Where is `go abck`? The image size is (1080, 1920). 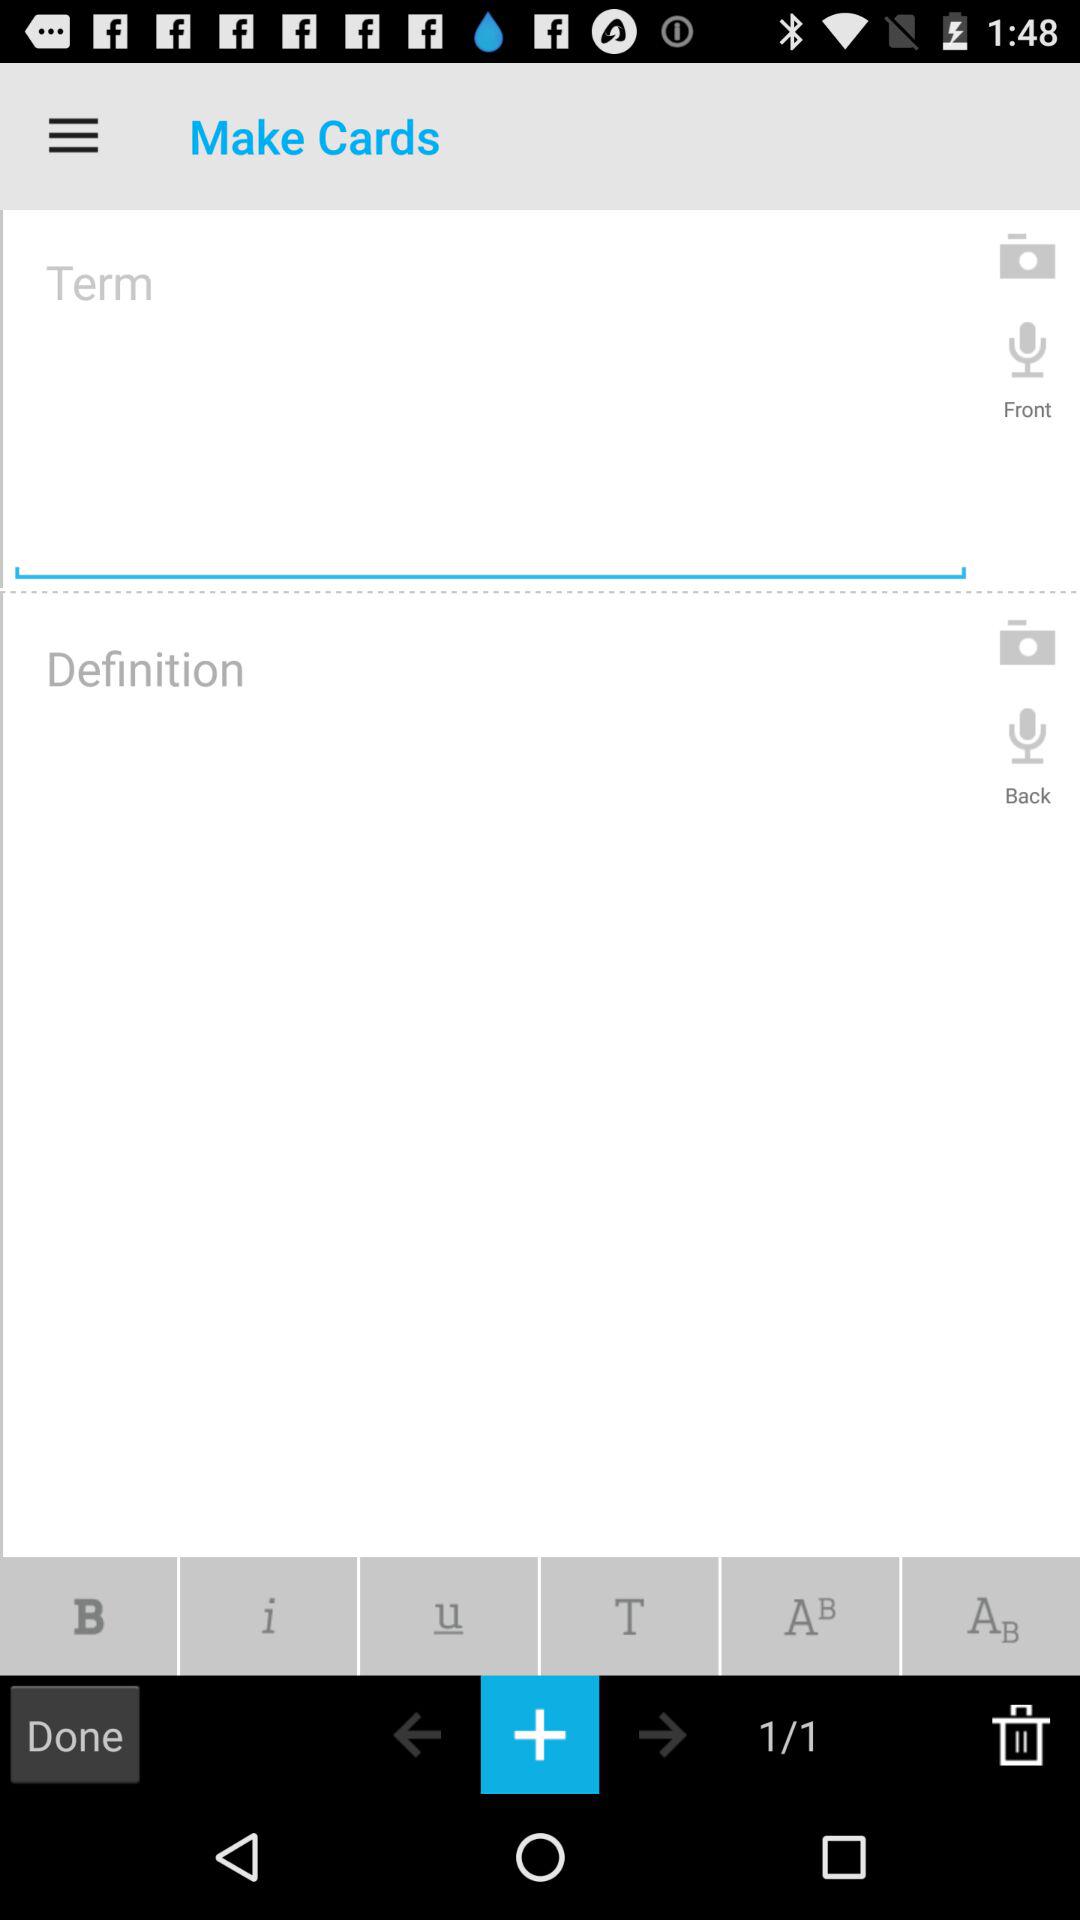 go abck is located at coordinates (382, 1734).